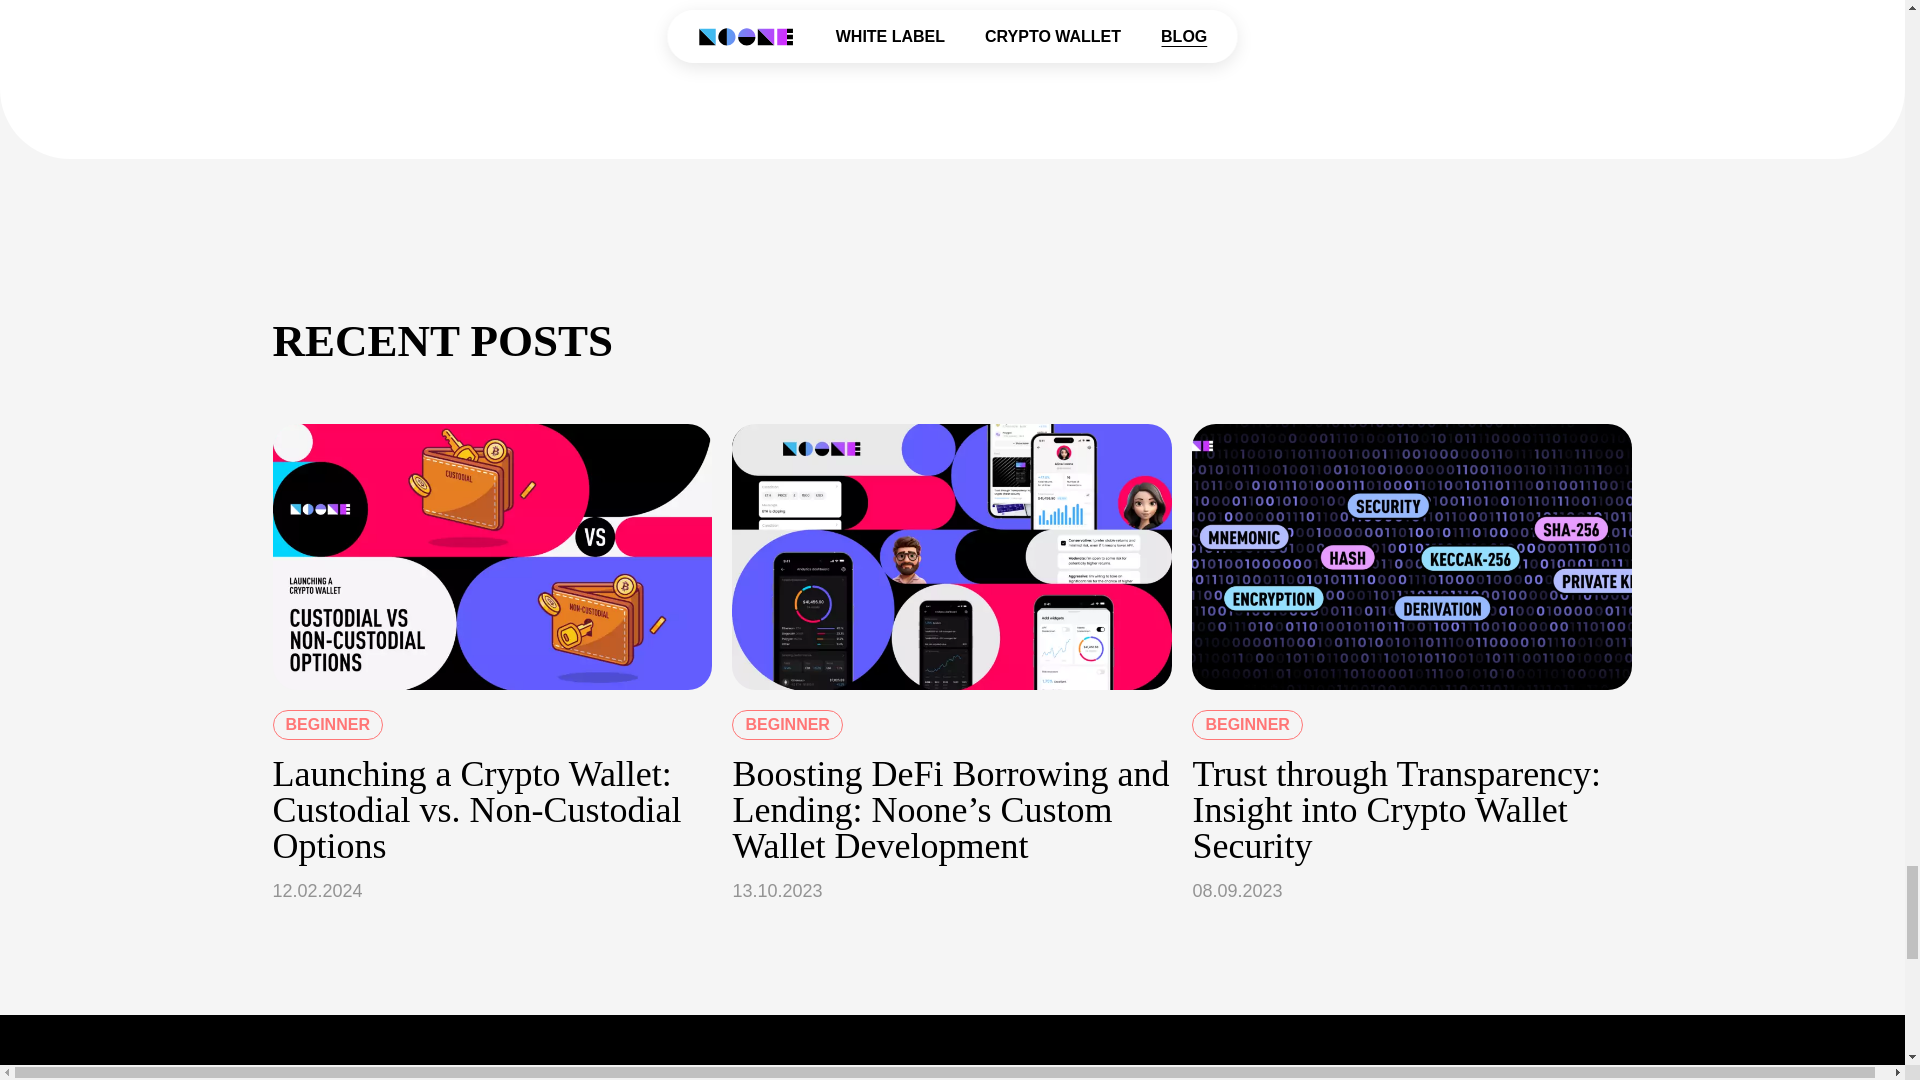 The height and width of the screenshot is (1080, 1920). Describe the element at coordinates (786, 724) in the screenshot. I see `BEGINNER` at that location.